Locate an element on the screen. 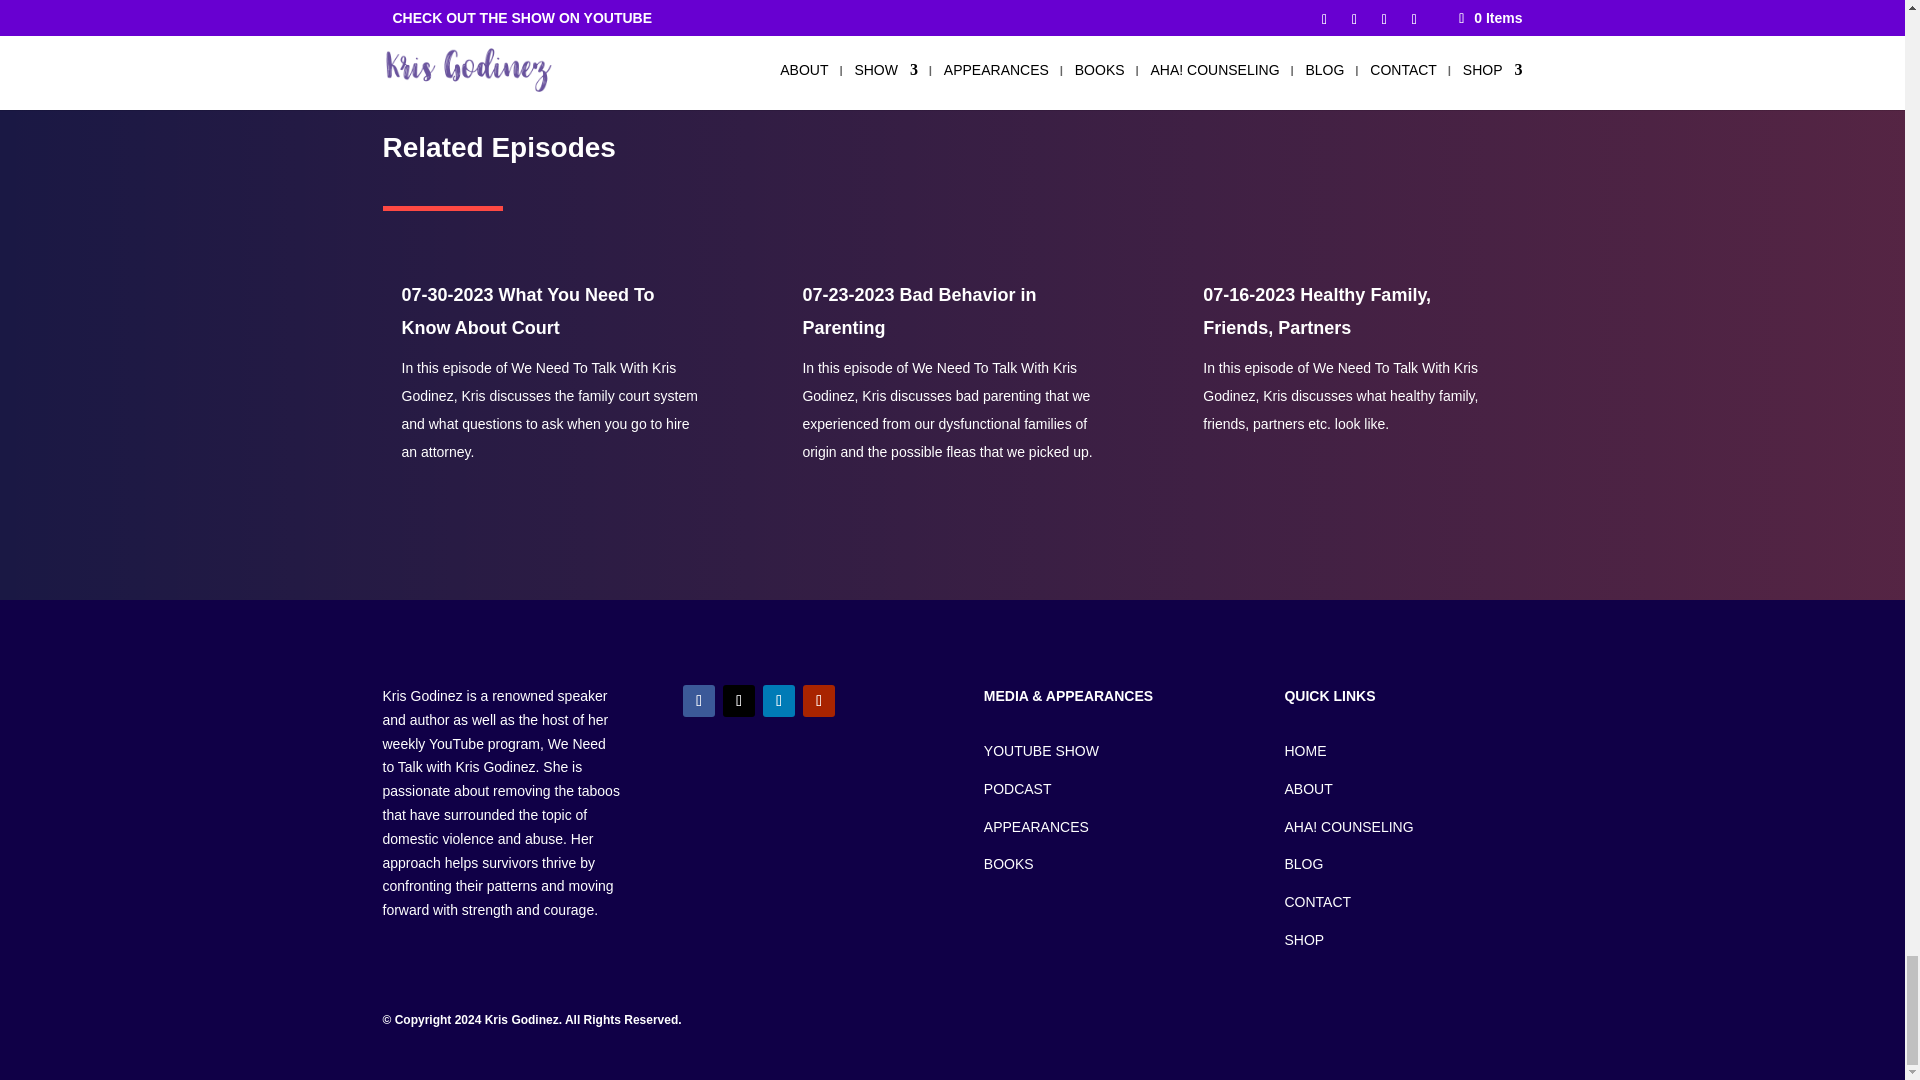 This screenshot has width=1920, height=1080. Follow on Facebook is located at coordinates (698, 700).